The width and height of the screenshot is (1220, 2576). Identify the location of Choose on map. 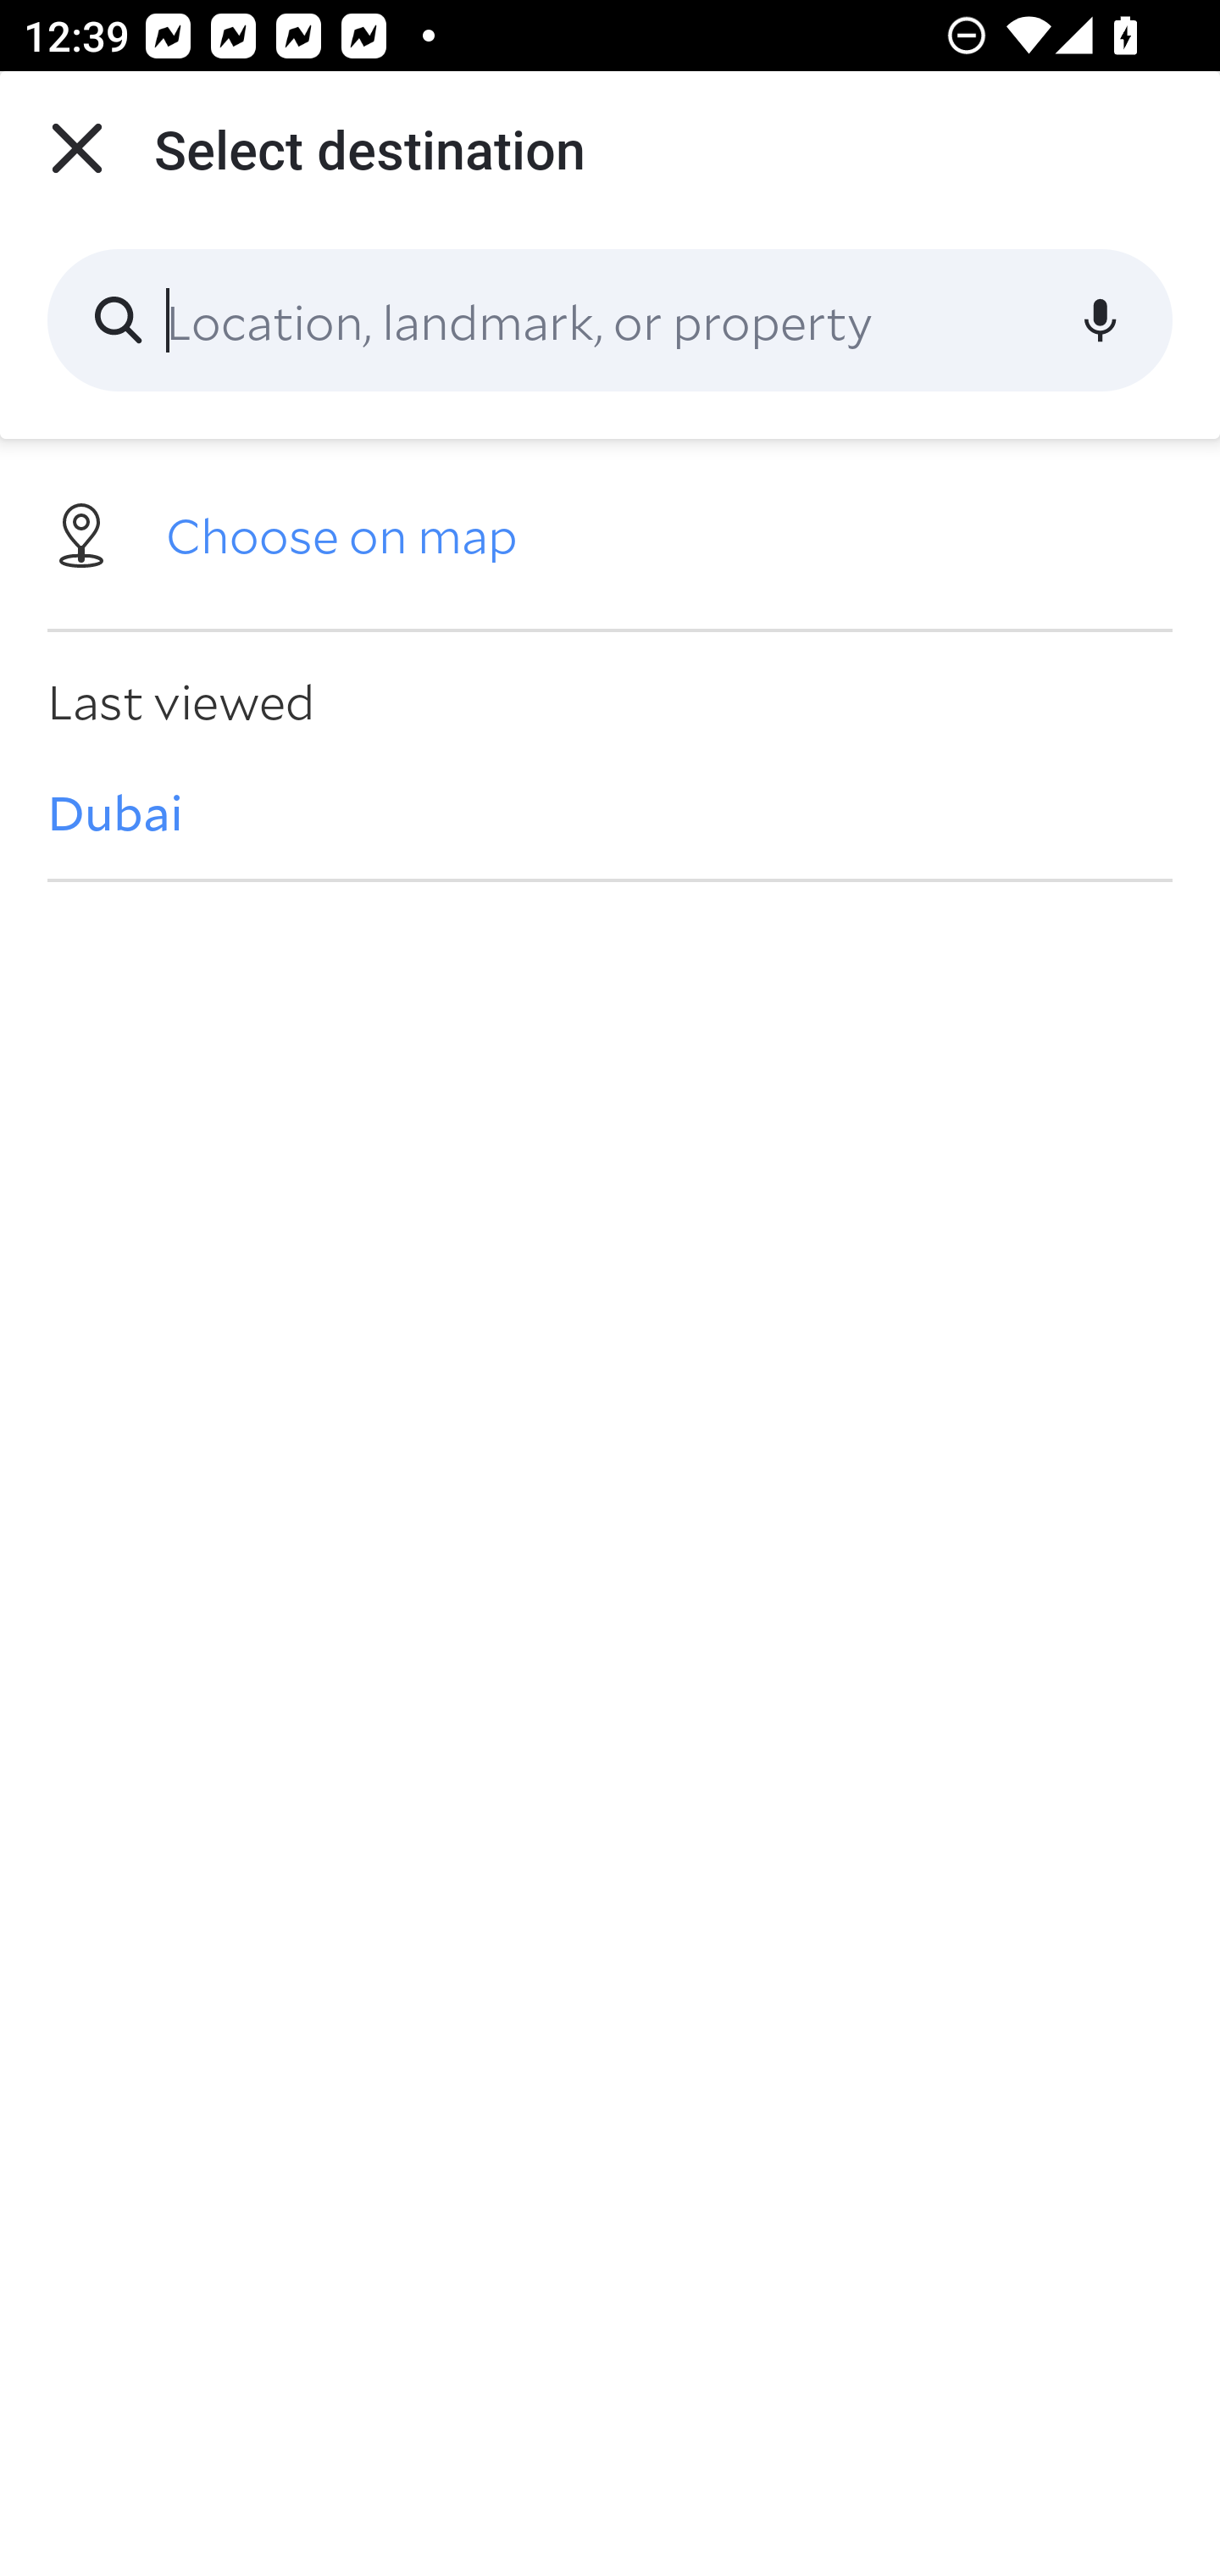
(610, 532).